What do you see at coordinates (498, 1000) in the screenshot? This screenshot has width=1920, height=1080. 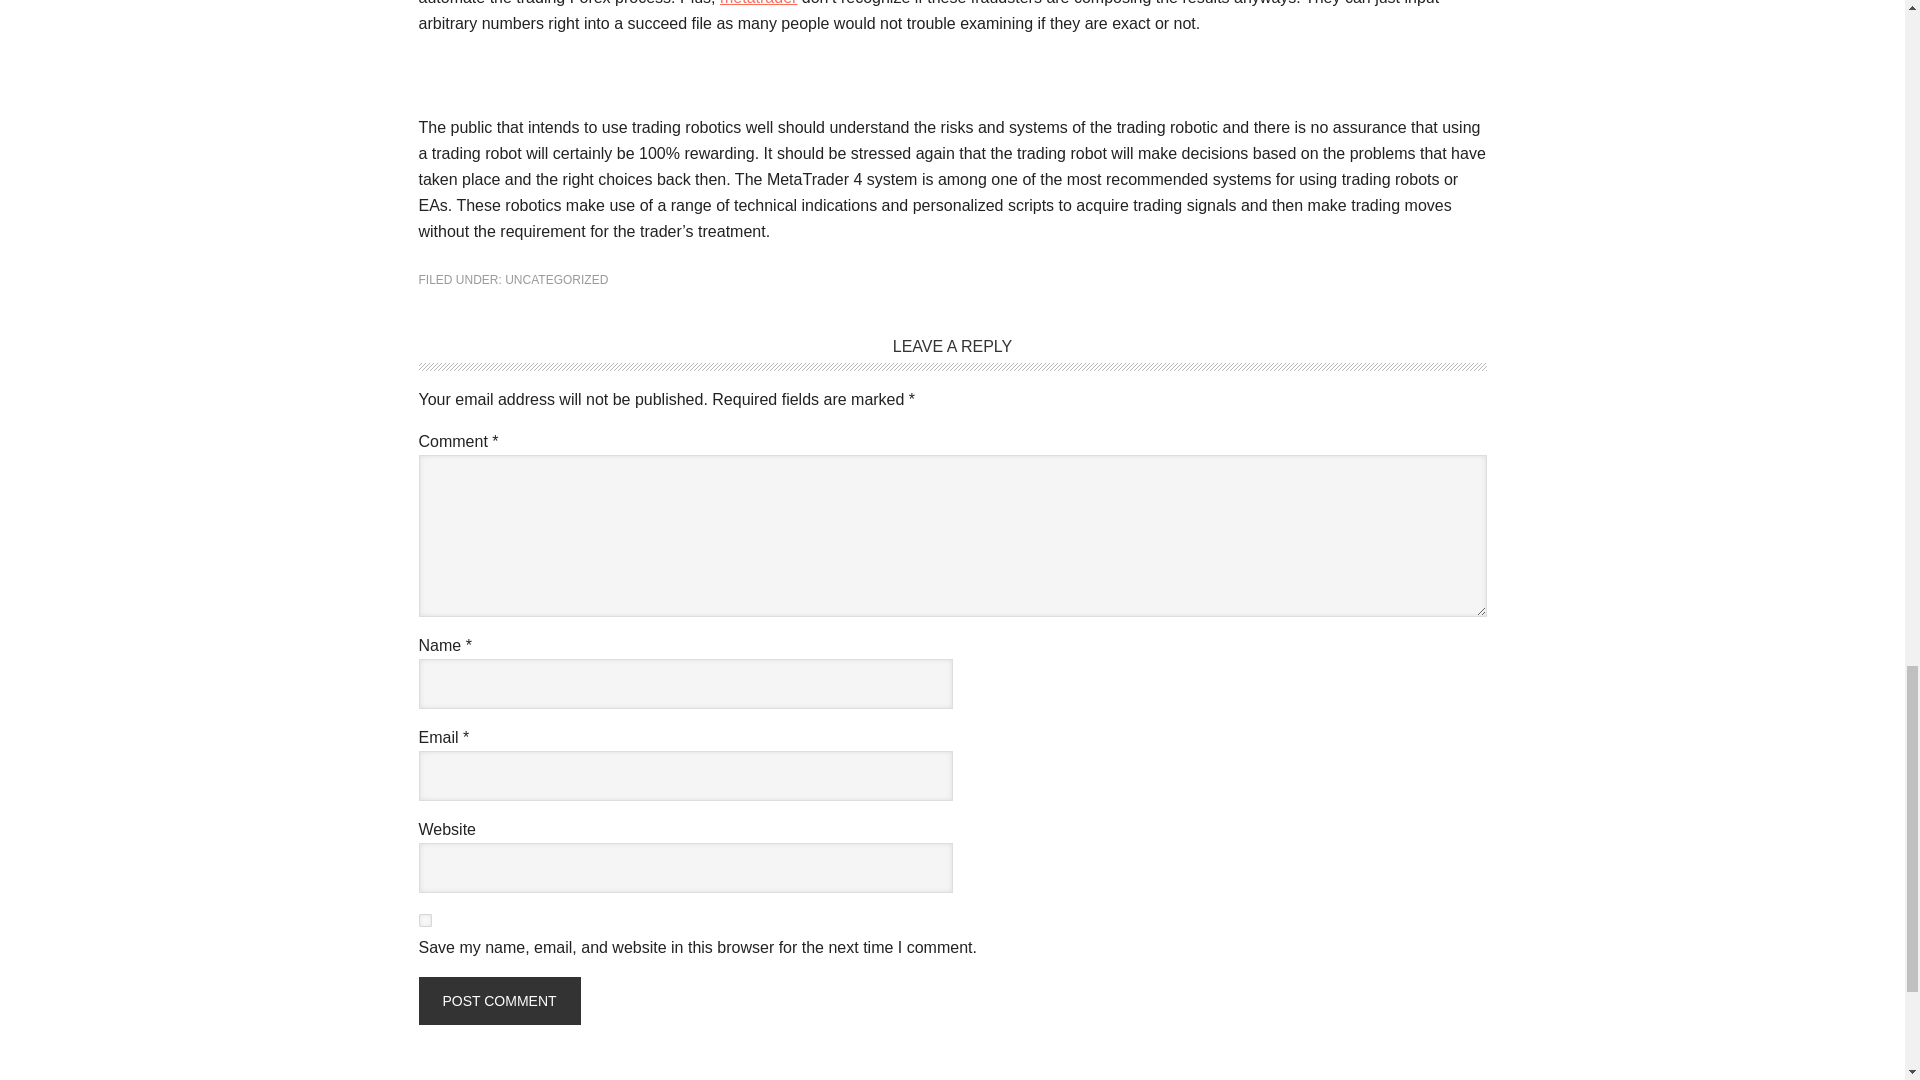 I see `Post Comment` at bounding box center [498, 1000].